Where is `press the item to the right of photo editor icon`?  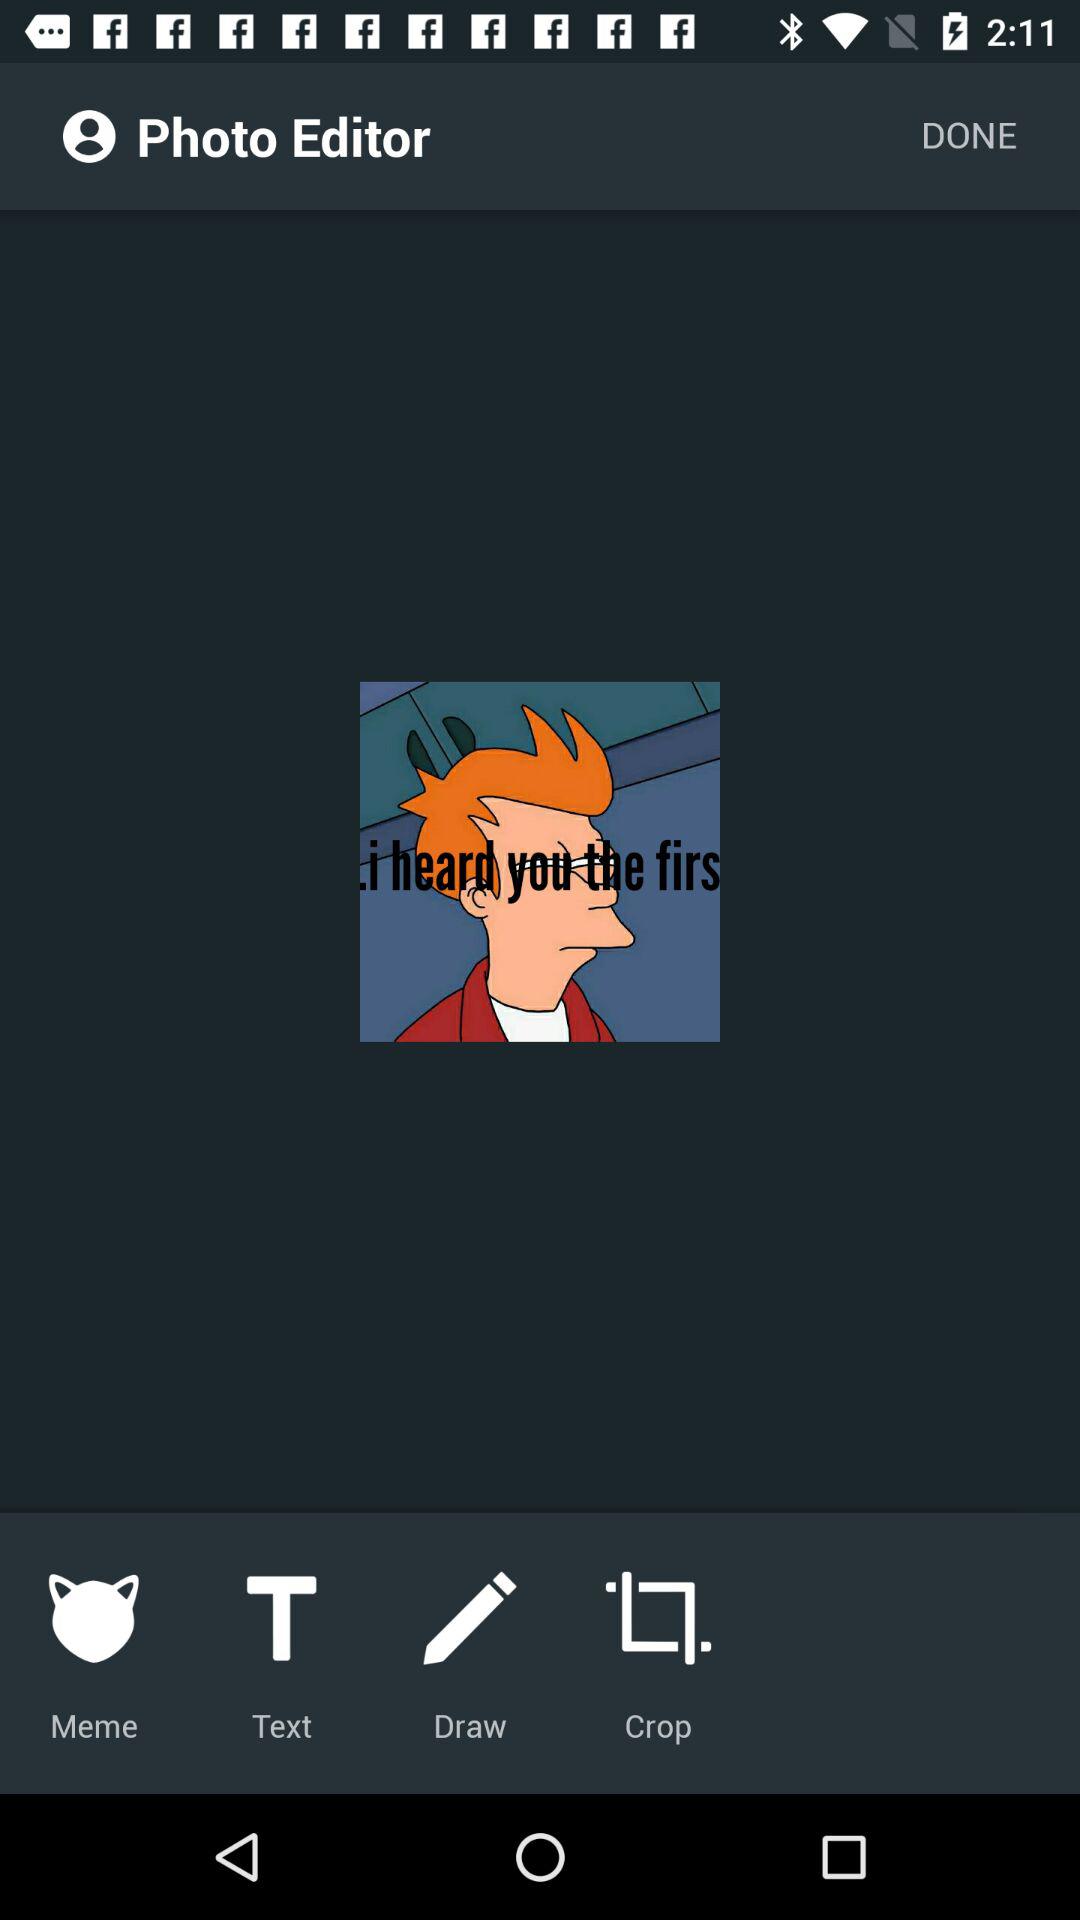
press the item to the right of photo editor icon is located at coordinates (968, 136).